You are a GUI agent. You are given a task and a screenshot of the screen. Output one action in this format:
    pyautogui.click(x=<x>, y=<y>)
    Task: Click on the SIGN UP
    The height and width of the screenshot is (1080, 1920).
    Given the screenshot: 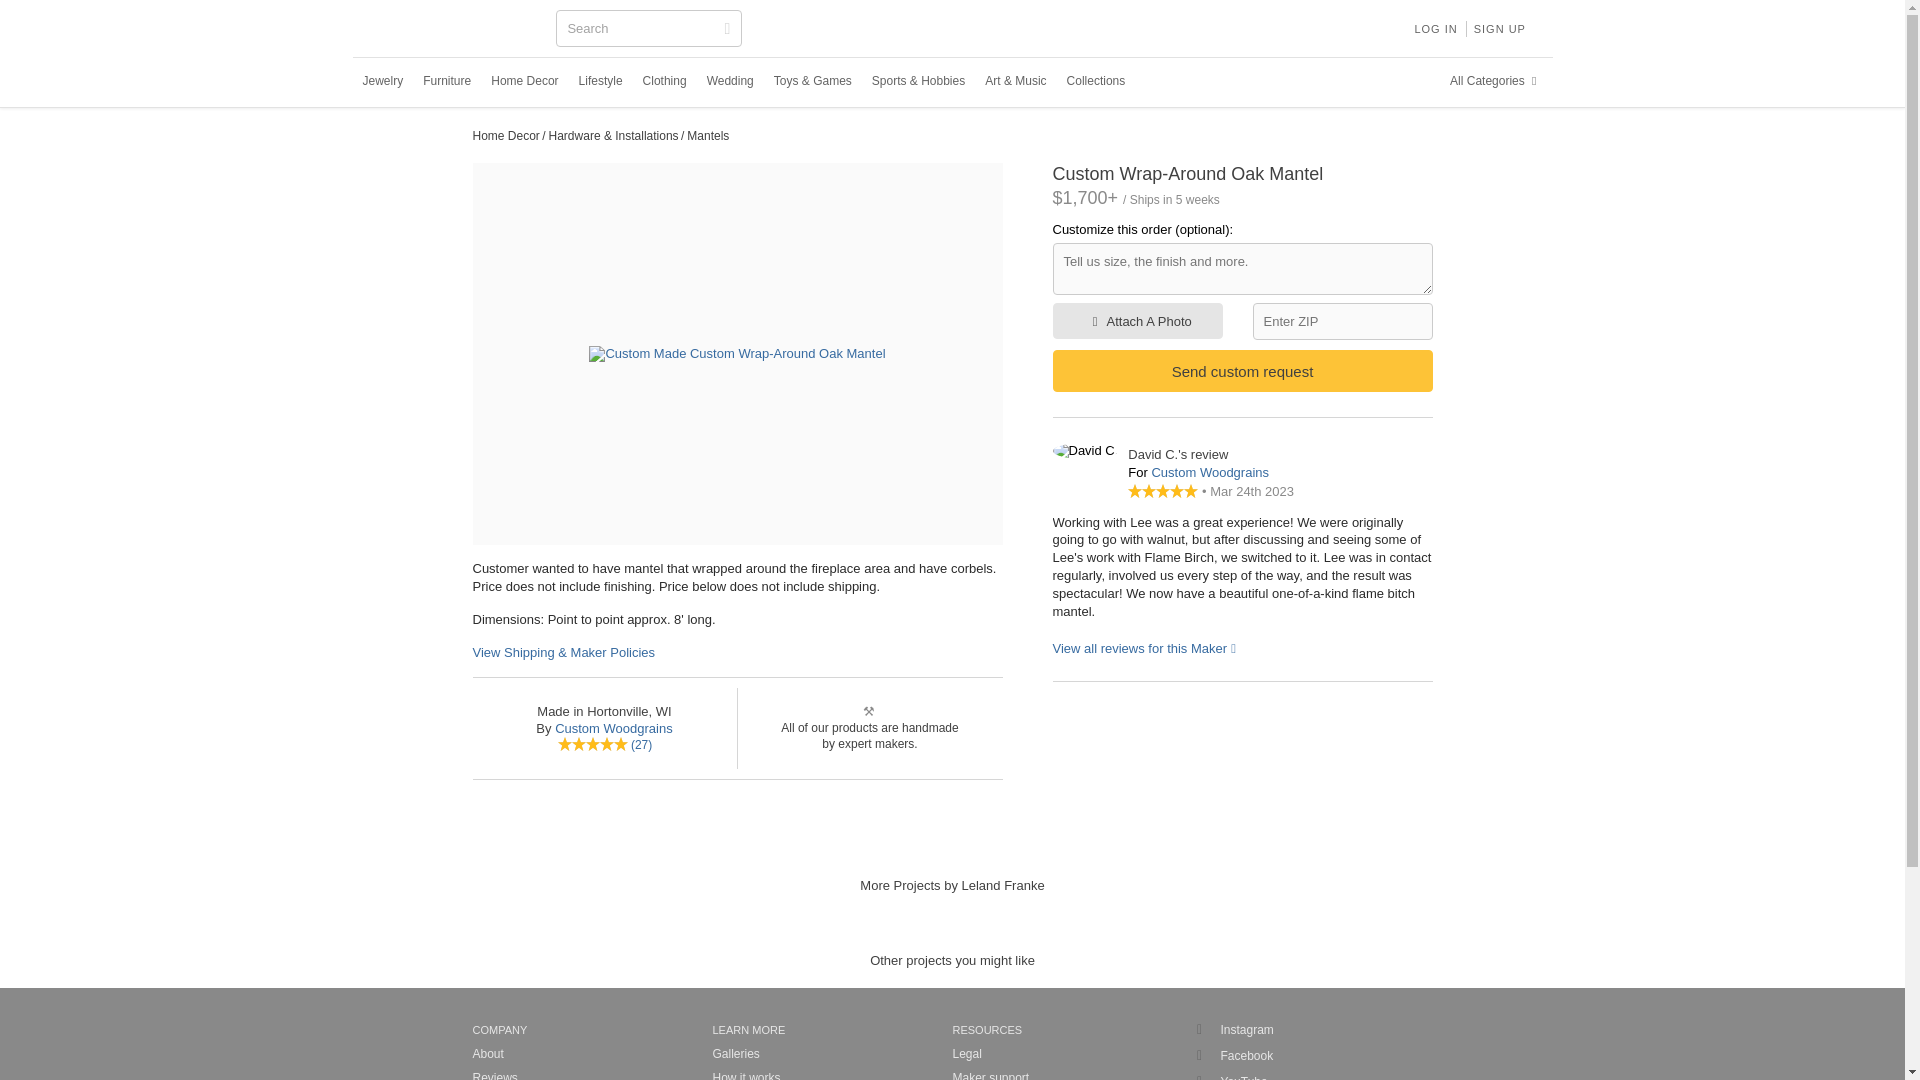 What is the action you would take?
    pyautogui.click(x=1500, y=28)
    